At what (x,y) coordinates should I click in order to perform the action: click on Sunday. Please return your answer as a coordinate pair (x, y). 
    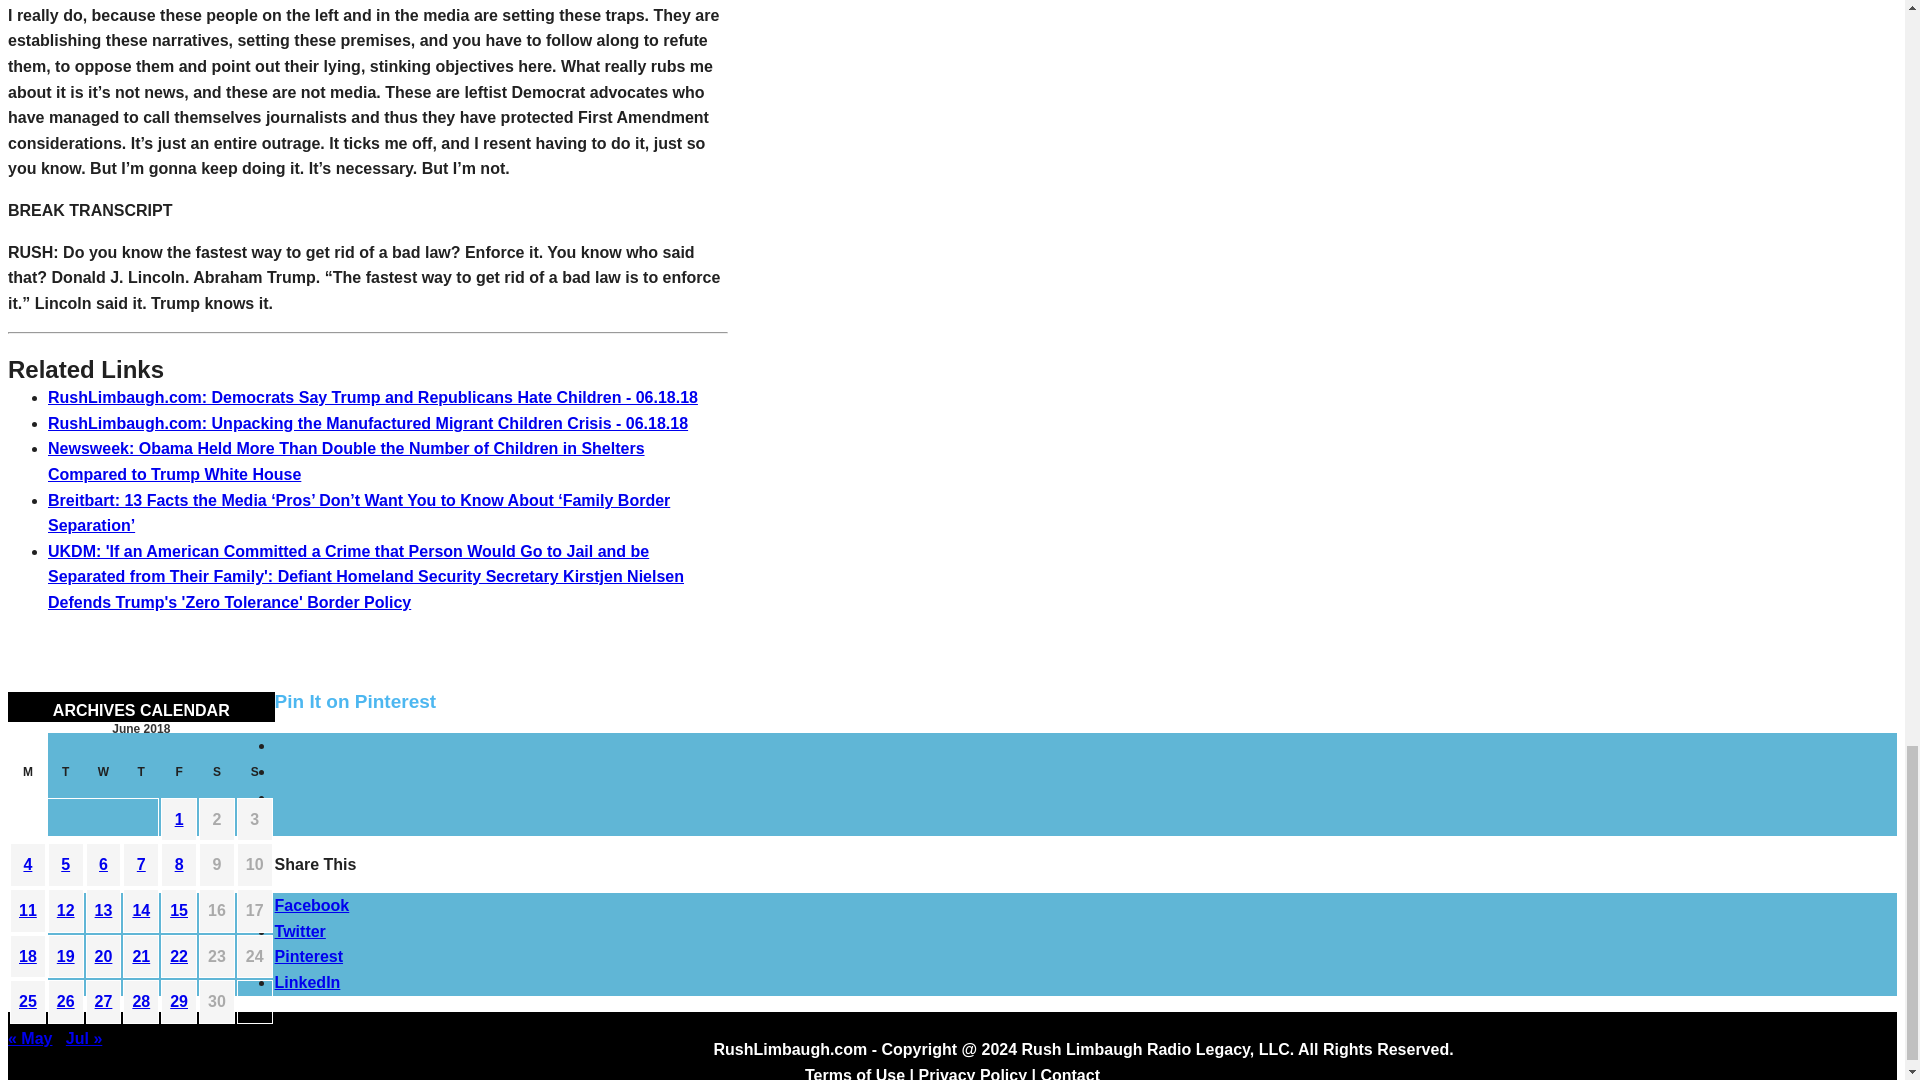
    Looking at the image, I should click on (254, 777).